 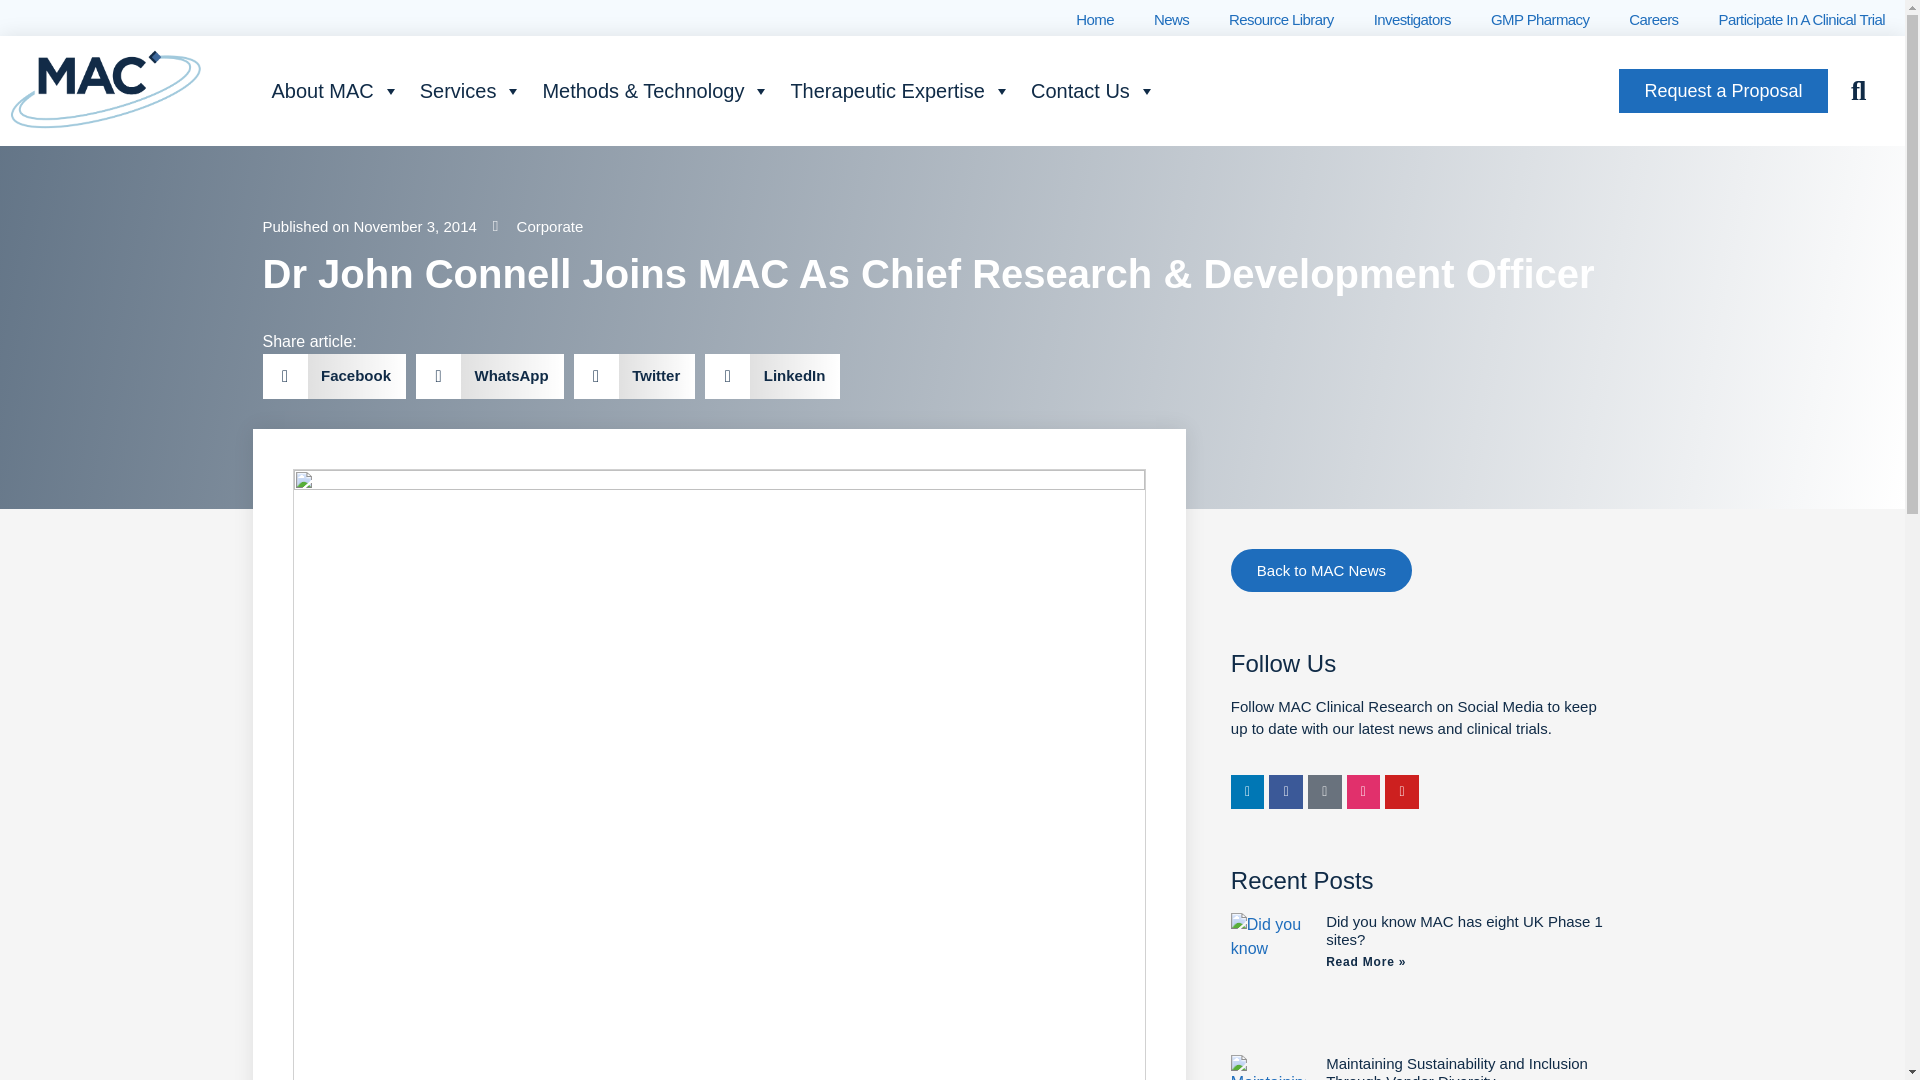 I want to click on About MAC, so click(x=334, y=91).